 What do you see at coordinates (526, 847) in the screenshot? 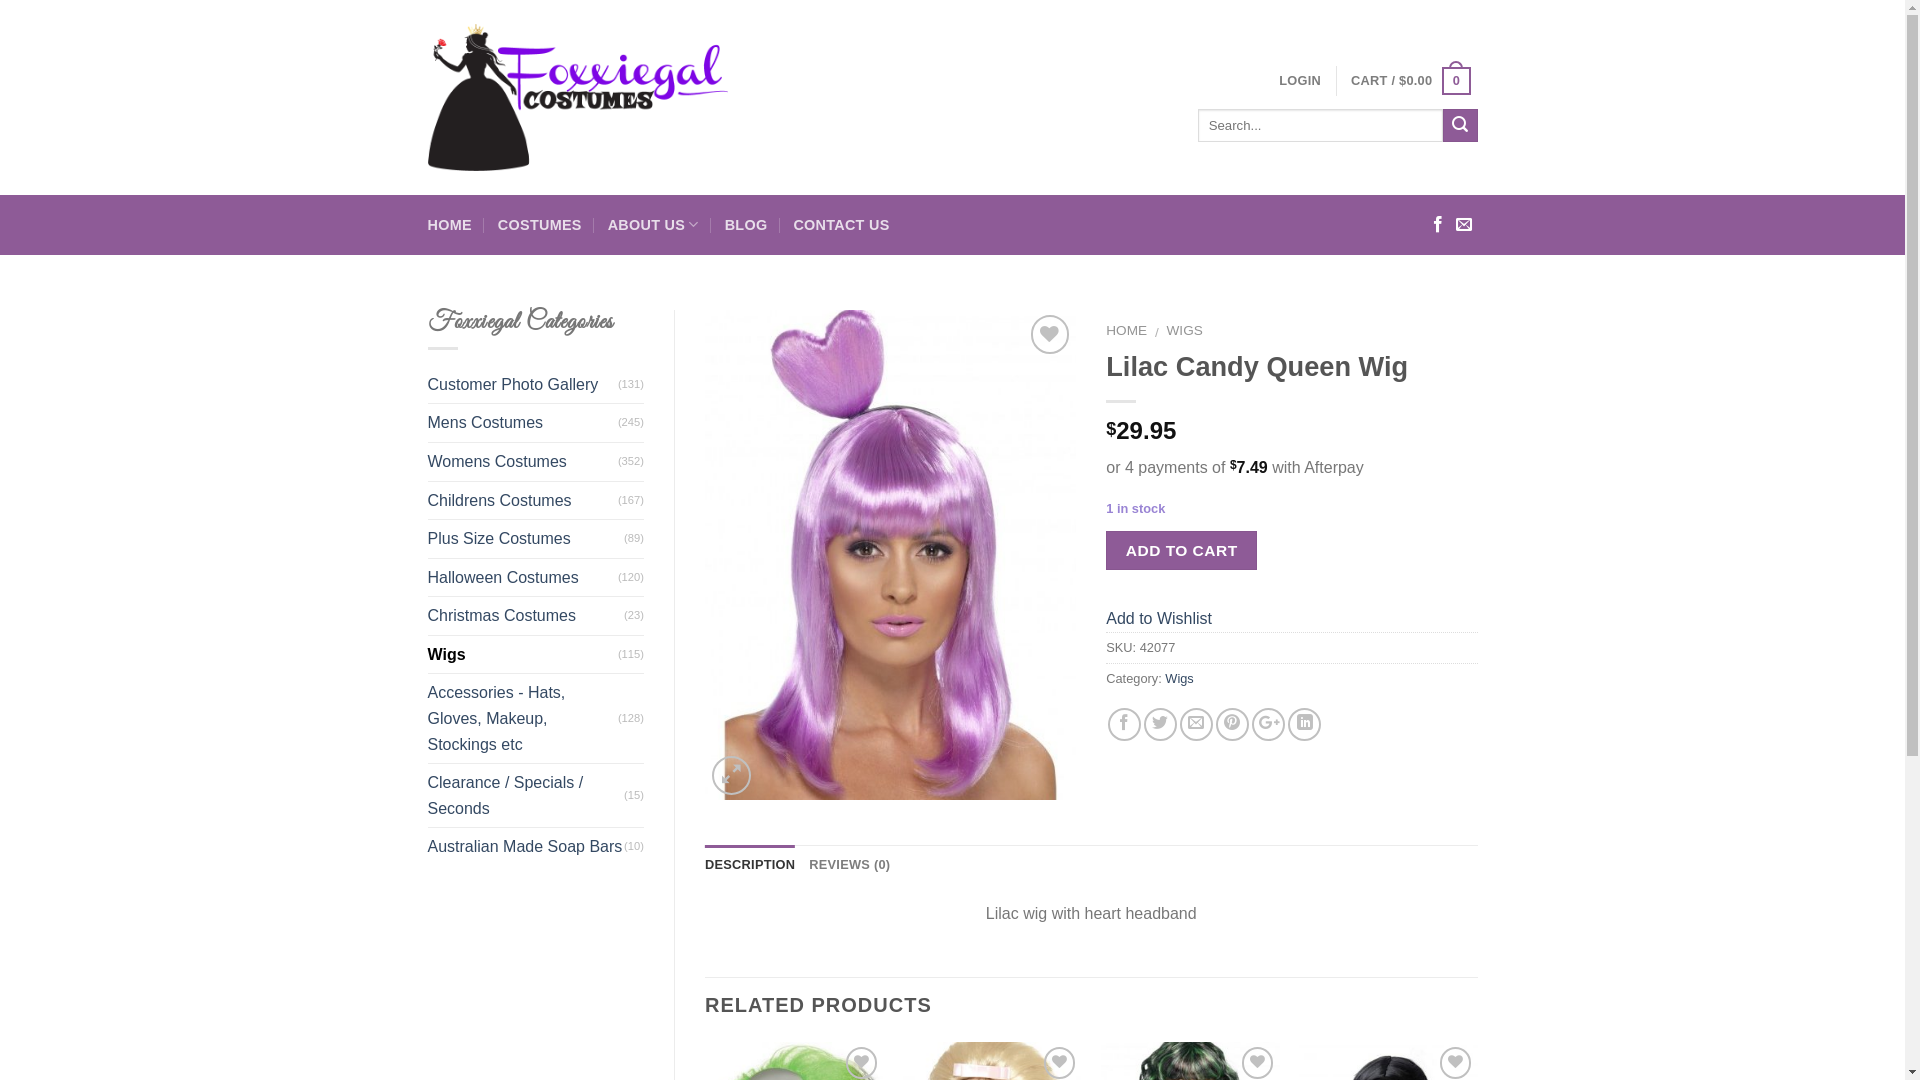
I see `Australian Made Soap Bars` at bounding box center [526, 847].